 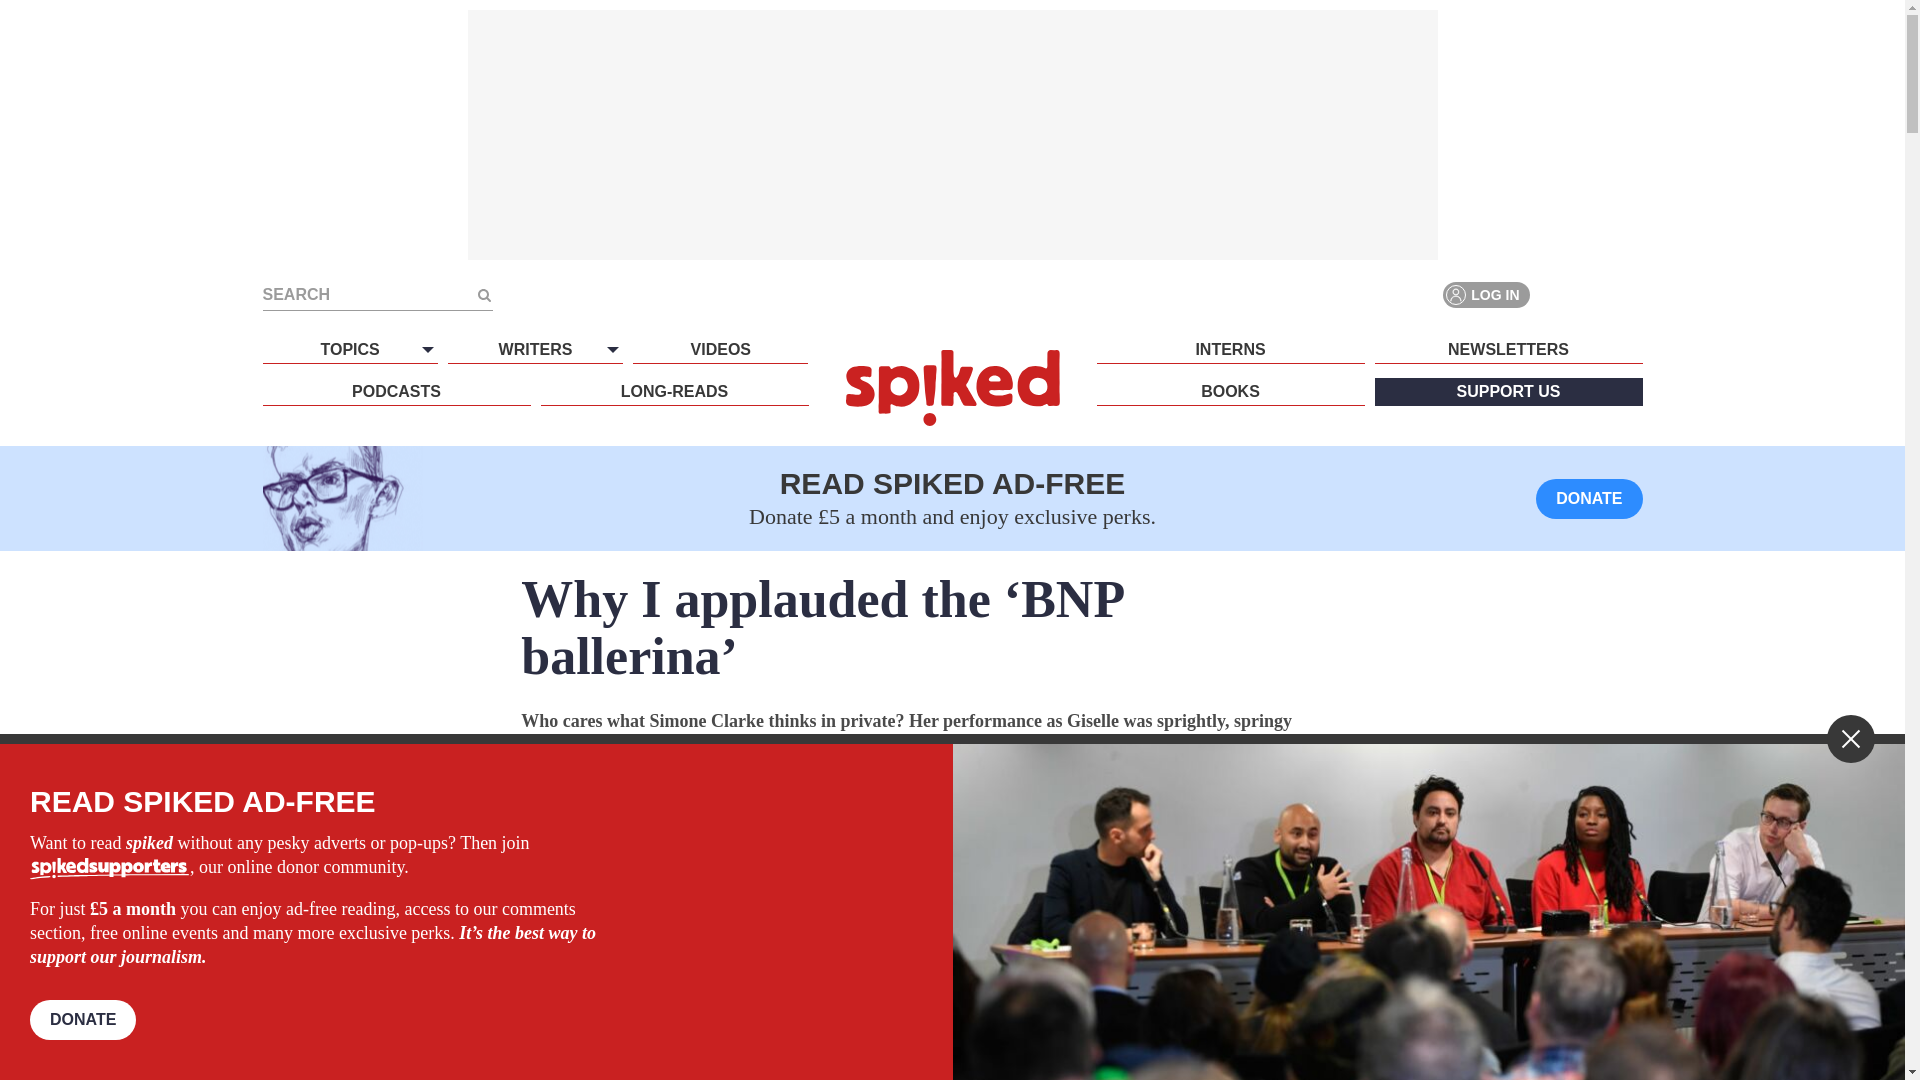 What do you see at coordinates (1628, 294) in the screenshot?
I see `YouTube` at bounding box center [1628, 294].